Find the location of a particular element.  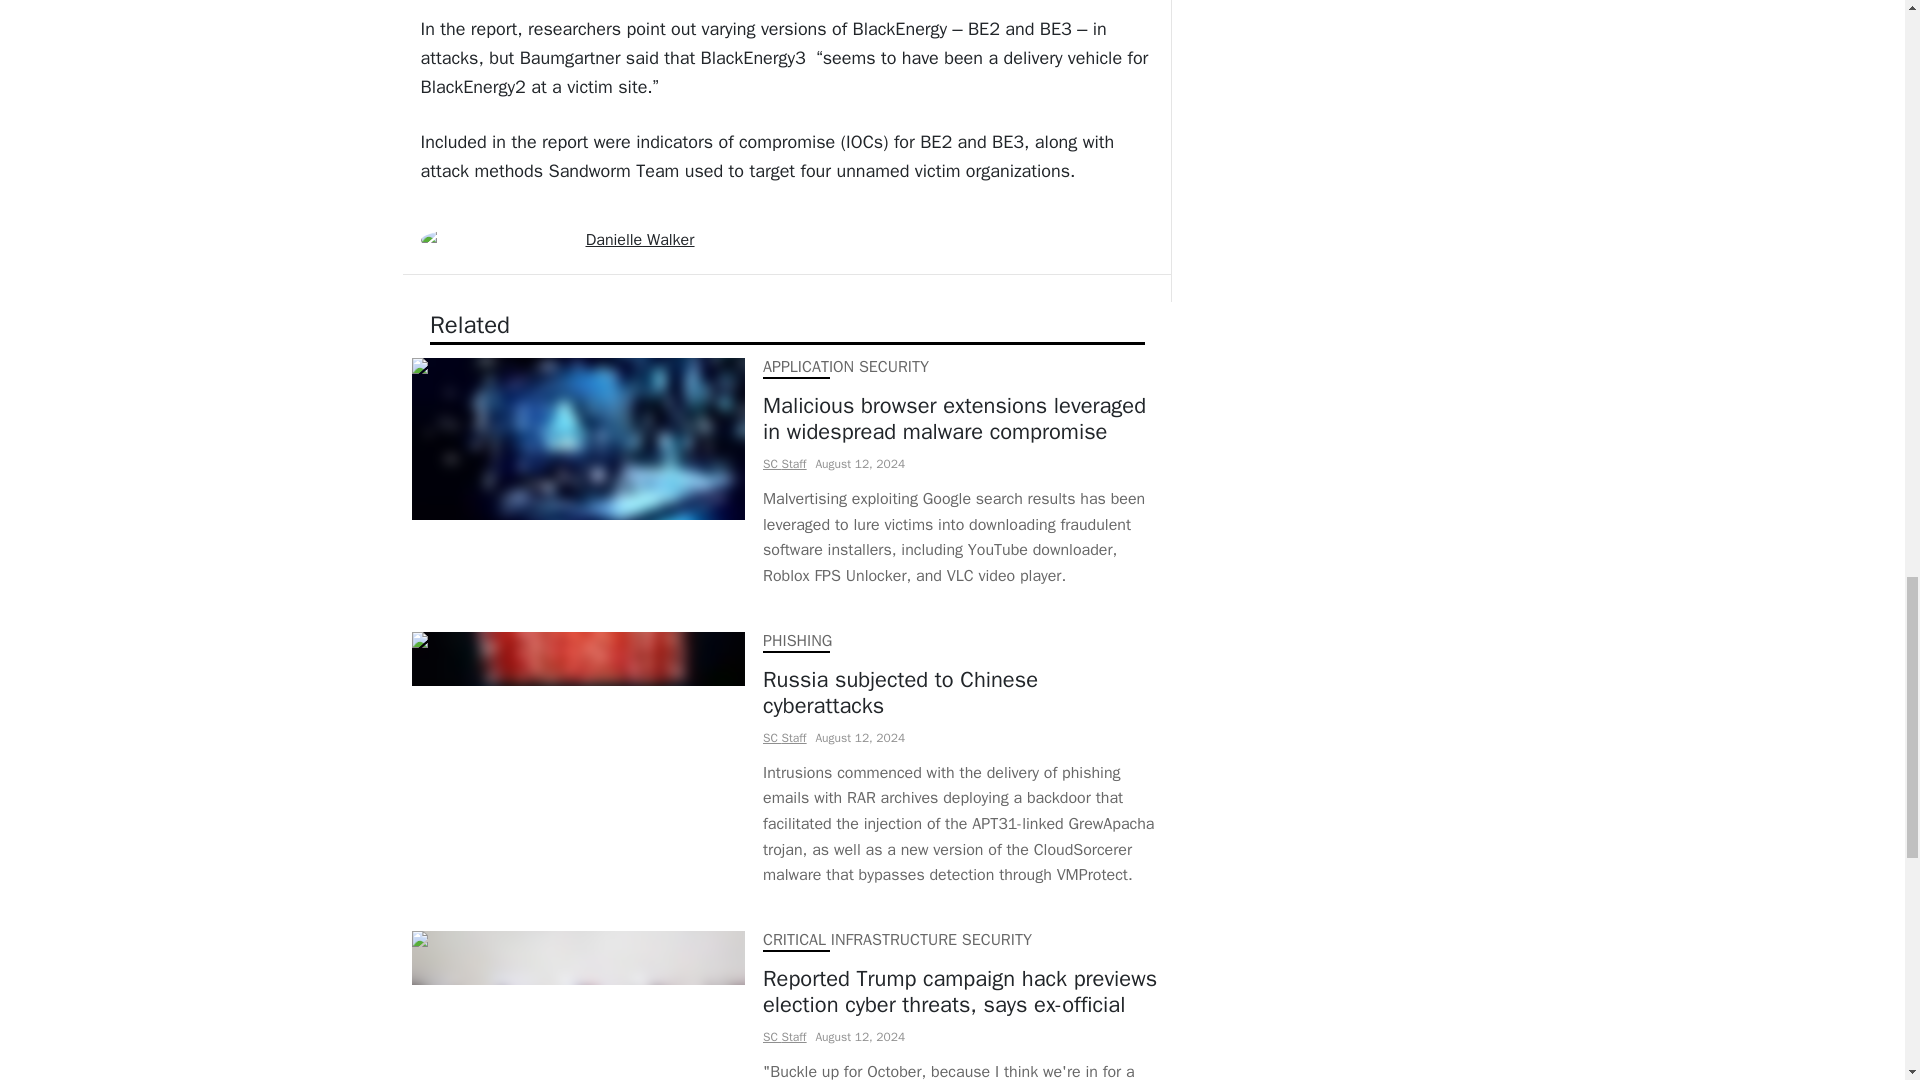

Danielle Walker is located at coordinates (640, 240).